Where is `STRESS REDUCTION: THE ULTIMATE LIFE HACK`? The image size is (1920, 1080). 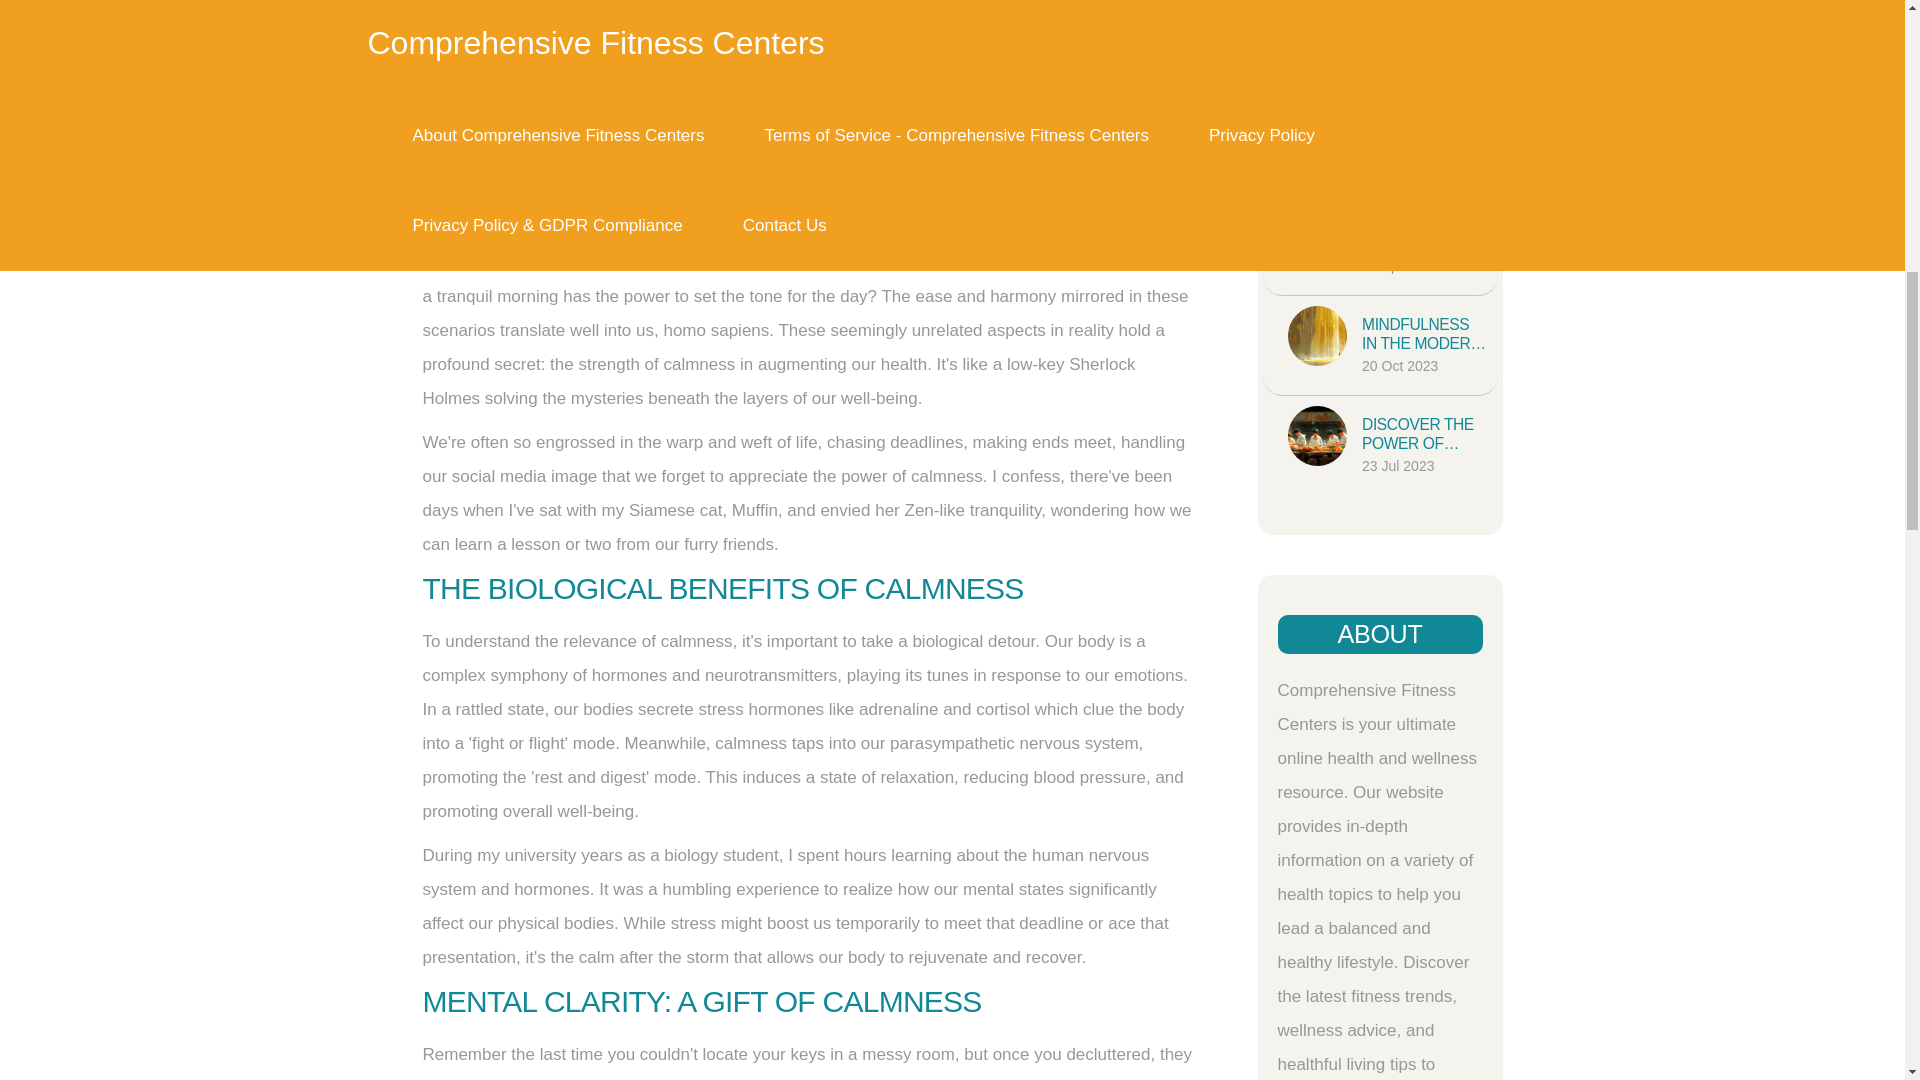
STRESS REDUCTION: THE ULTIMATE LIFE HACK is located at coordinates (1424, 35).